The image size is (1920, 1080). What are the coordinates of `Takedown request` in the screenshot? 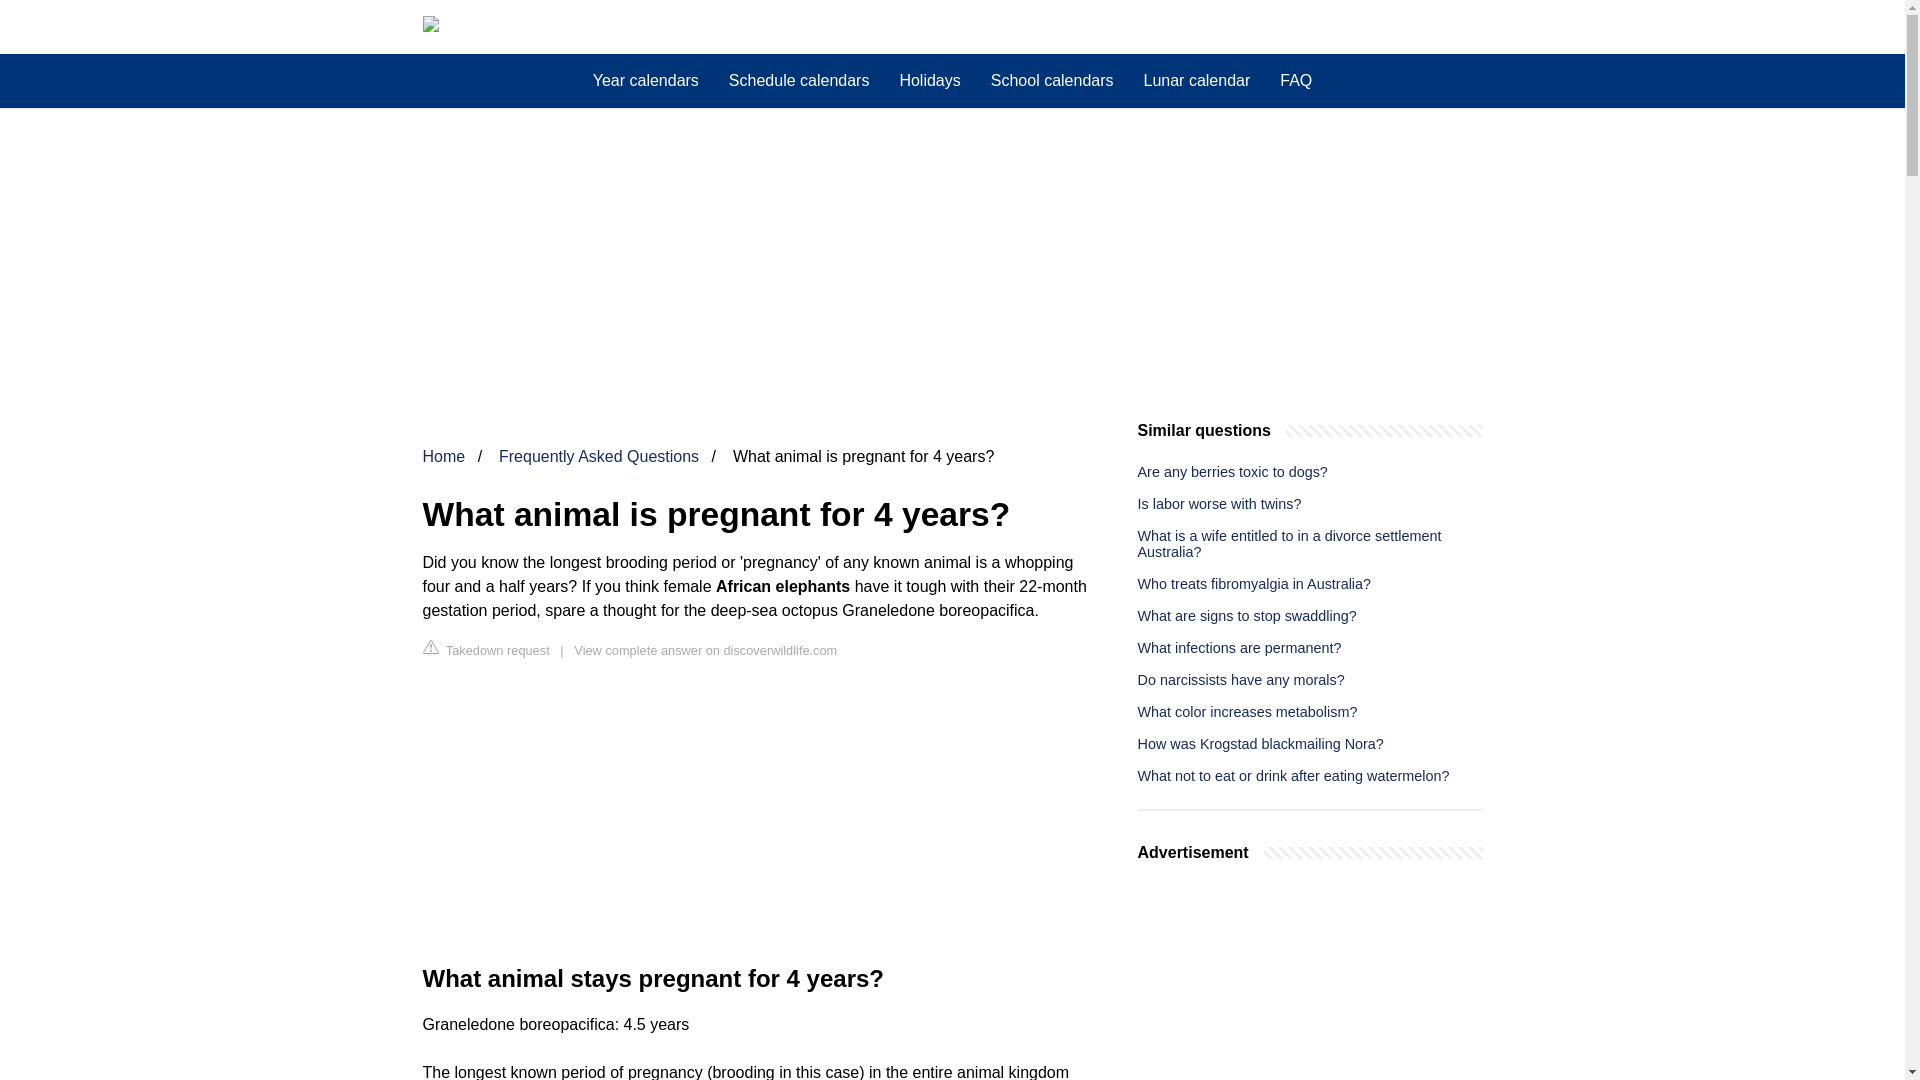 It's located at (486, 649).